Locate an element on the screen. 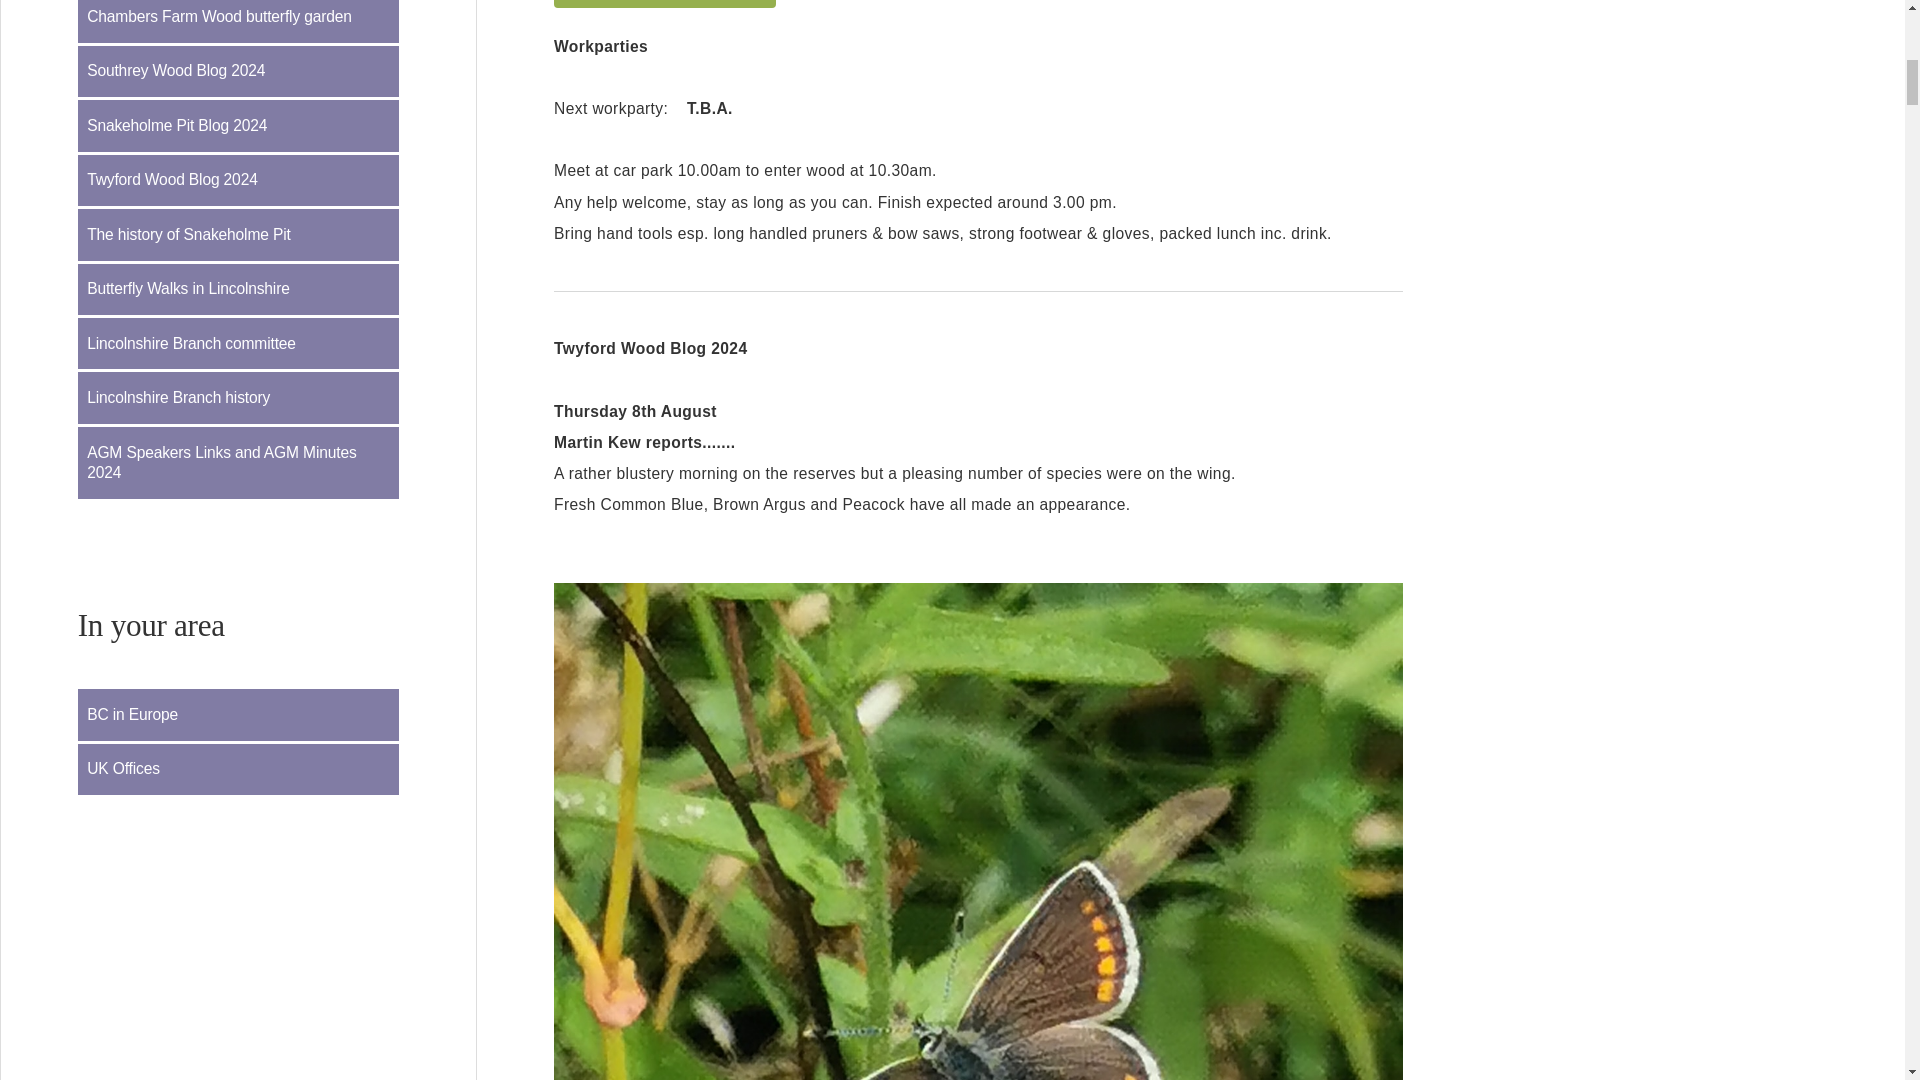 The width and height of the screenshot is (1920, 1080). Southrey Wood Blog 2024 is located at coordinates (238, 72).